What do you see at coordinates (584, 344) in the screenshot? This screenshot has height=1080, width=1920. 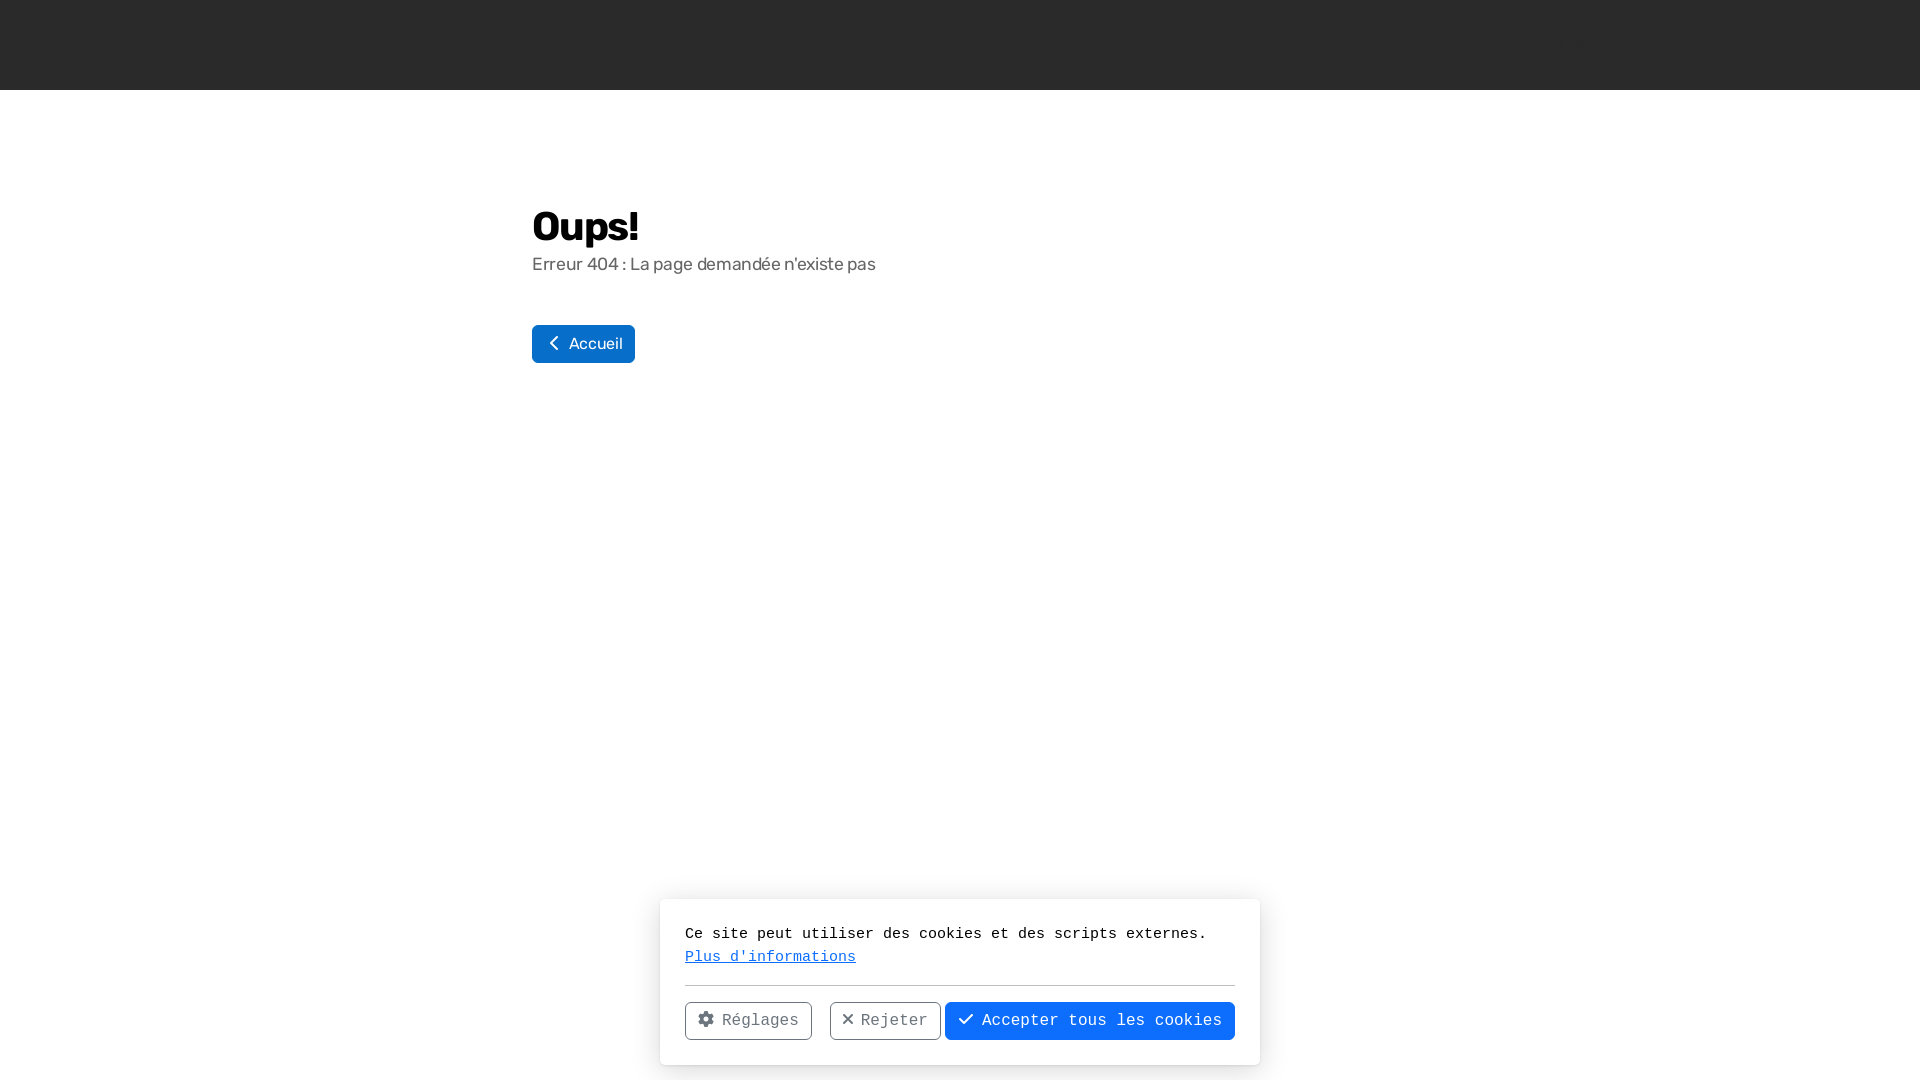 I see `Accueil` at bounding box center [584, 344].